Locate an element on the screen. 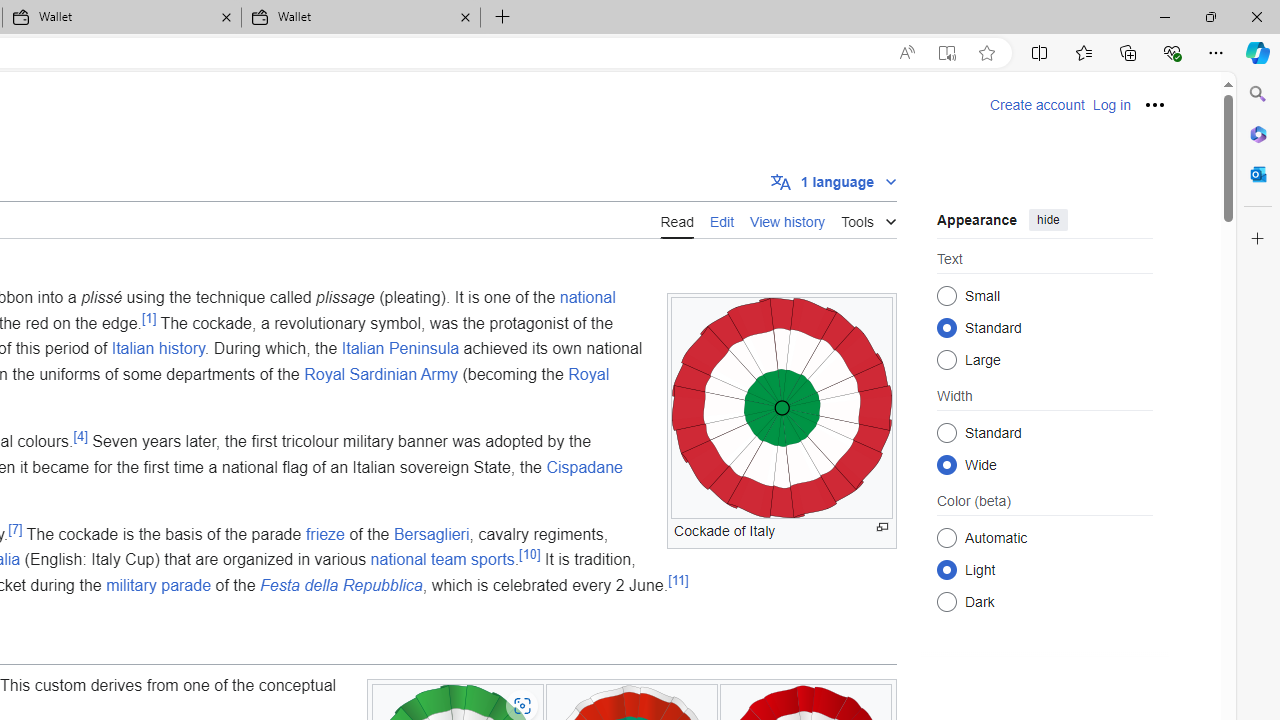 Image resolution: width=1280 pixels, height=720 pixels. Festa della Repubblica is located at coordinates (340, 585).